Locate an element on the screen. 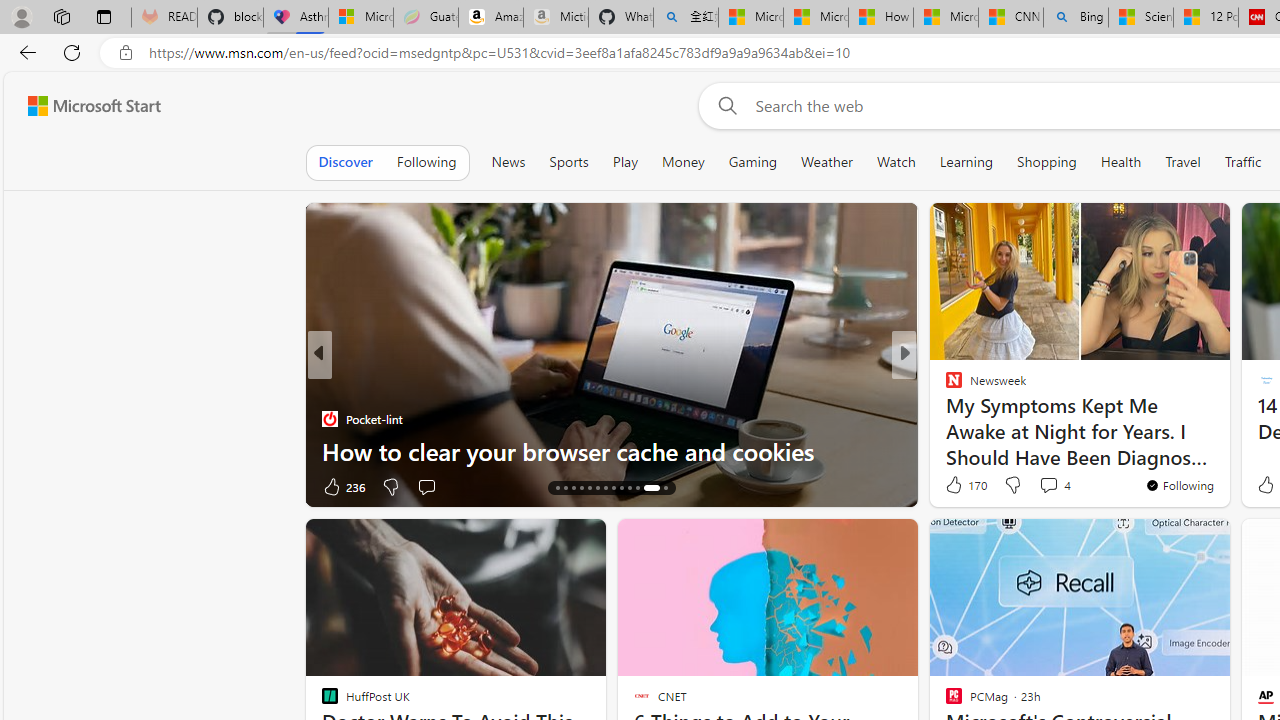 The width and height of the screenshot is (1280, 720). AutomationID: tab-25 is located at coordinates (648, 488).